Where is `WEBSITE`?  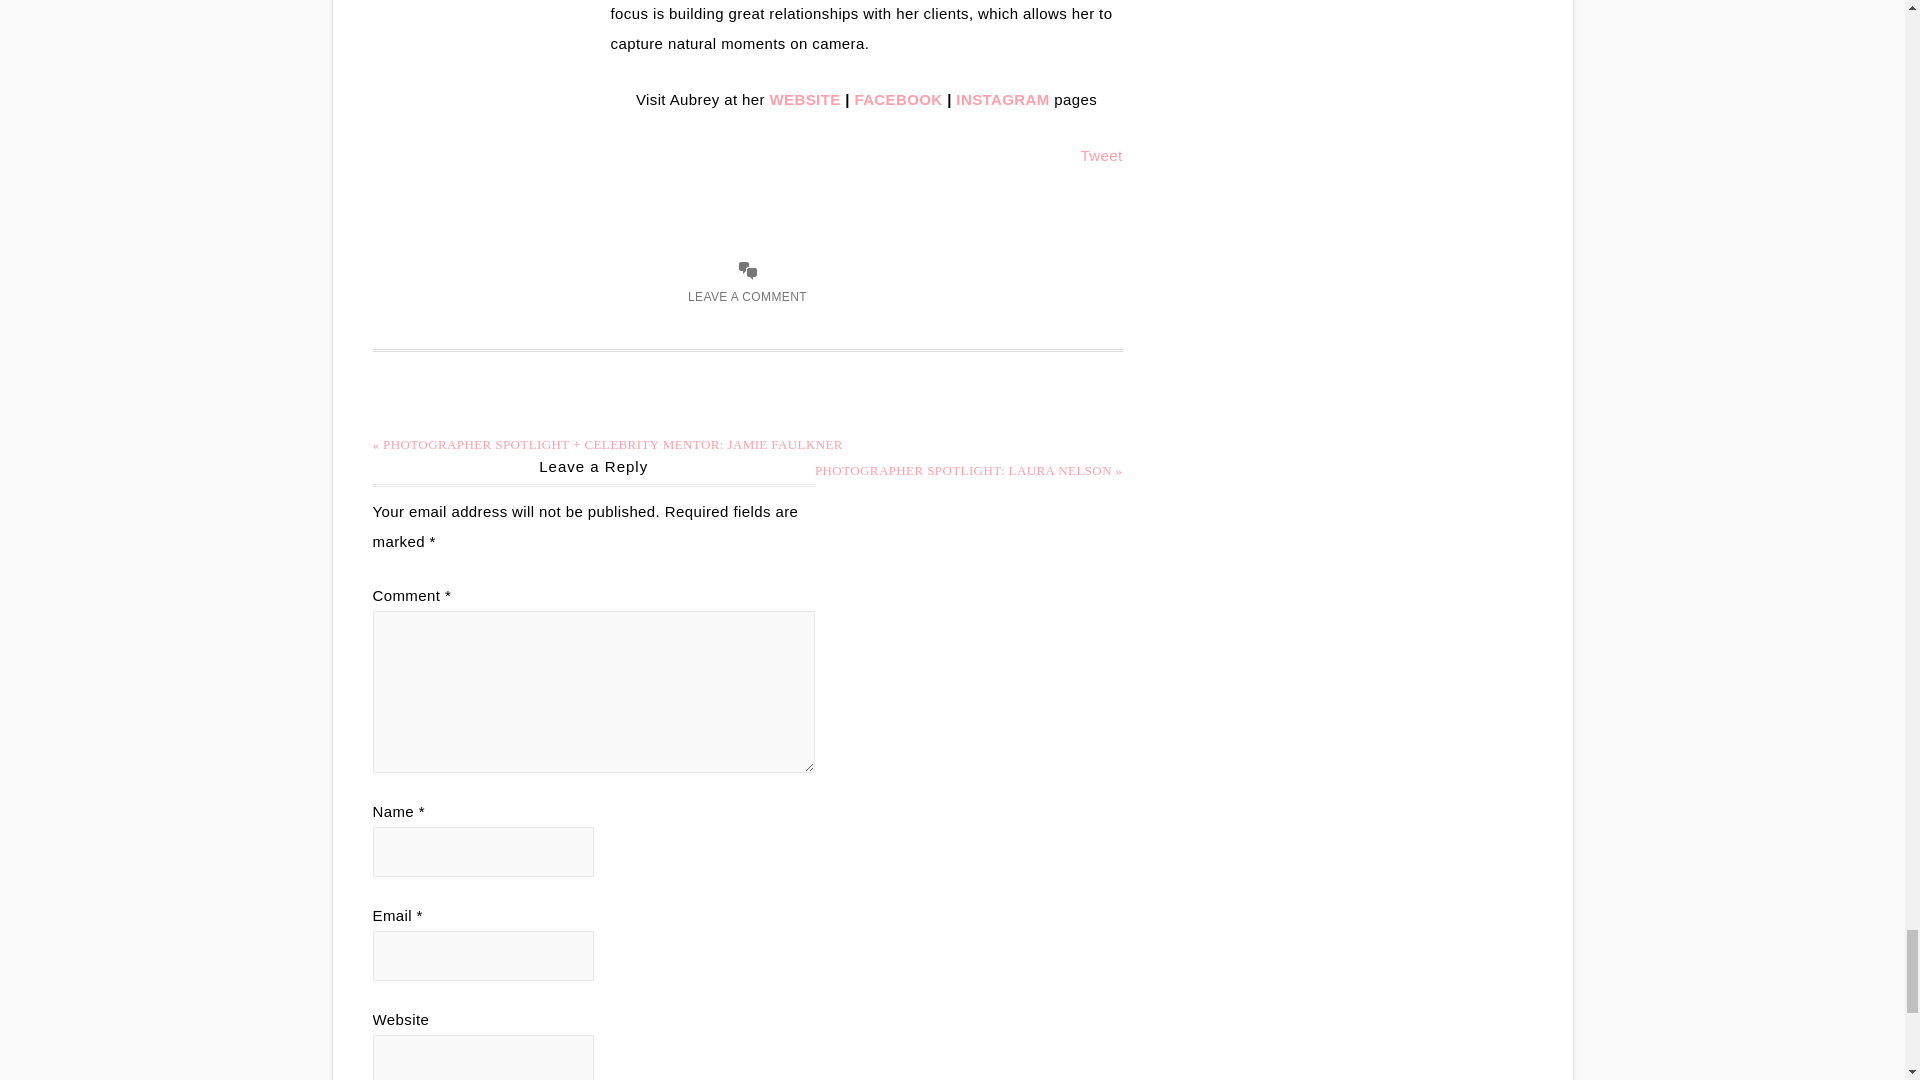
WEBSITE is located at coordinates (804, 99).